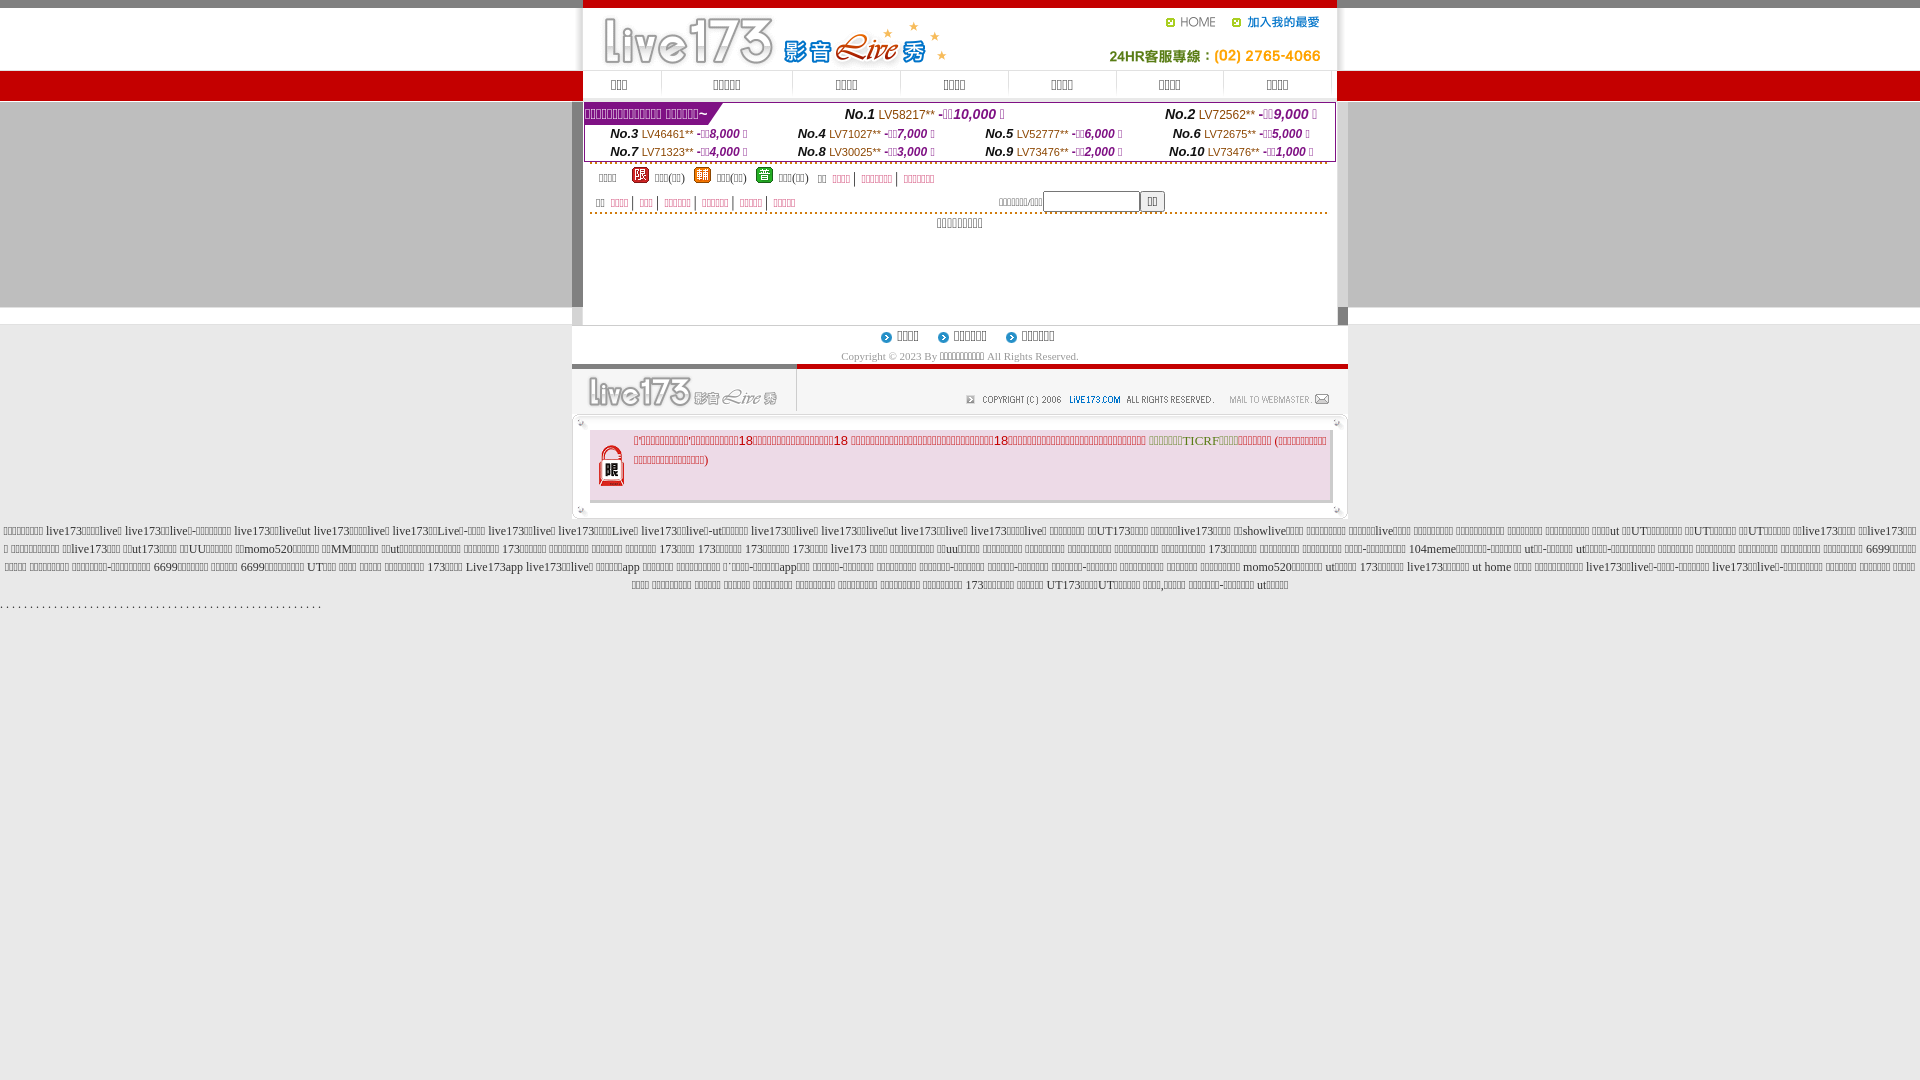 This screenshot has height=1080, width=1920. What do you see at coordinates (242, 604) in the screenshot?
I see `.` at bounding box center [242, 604].